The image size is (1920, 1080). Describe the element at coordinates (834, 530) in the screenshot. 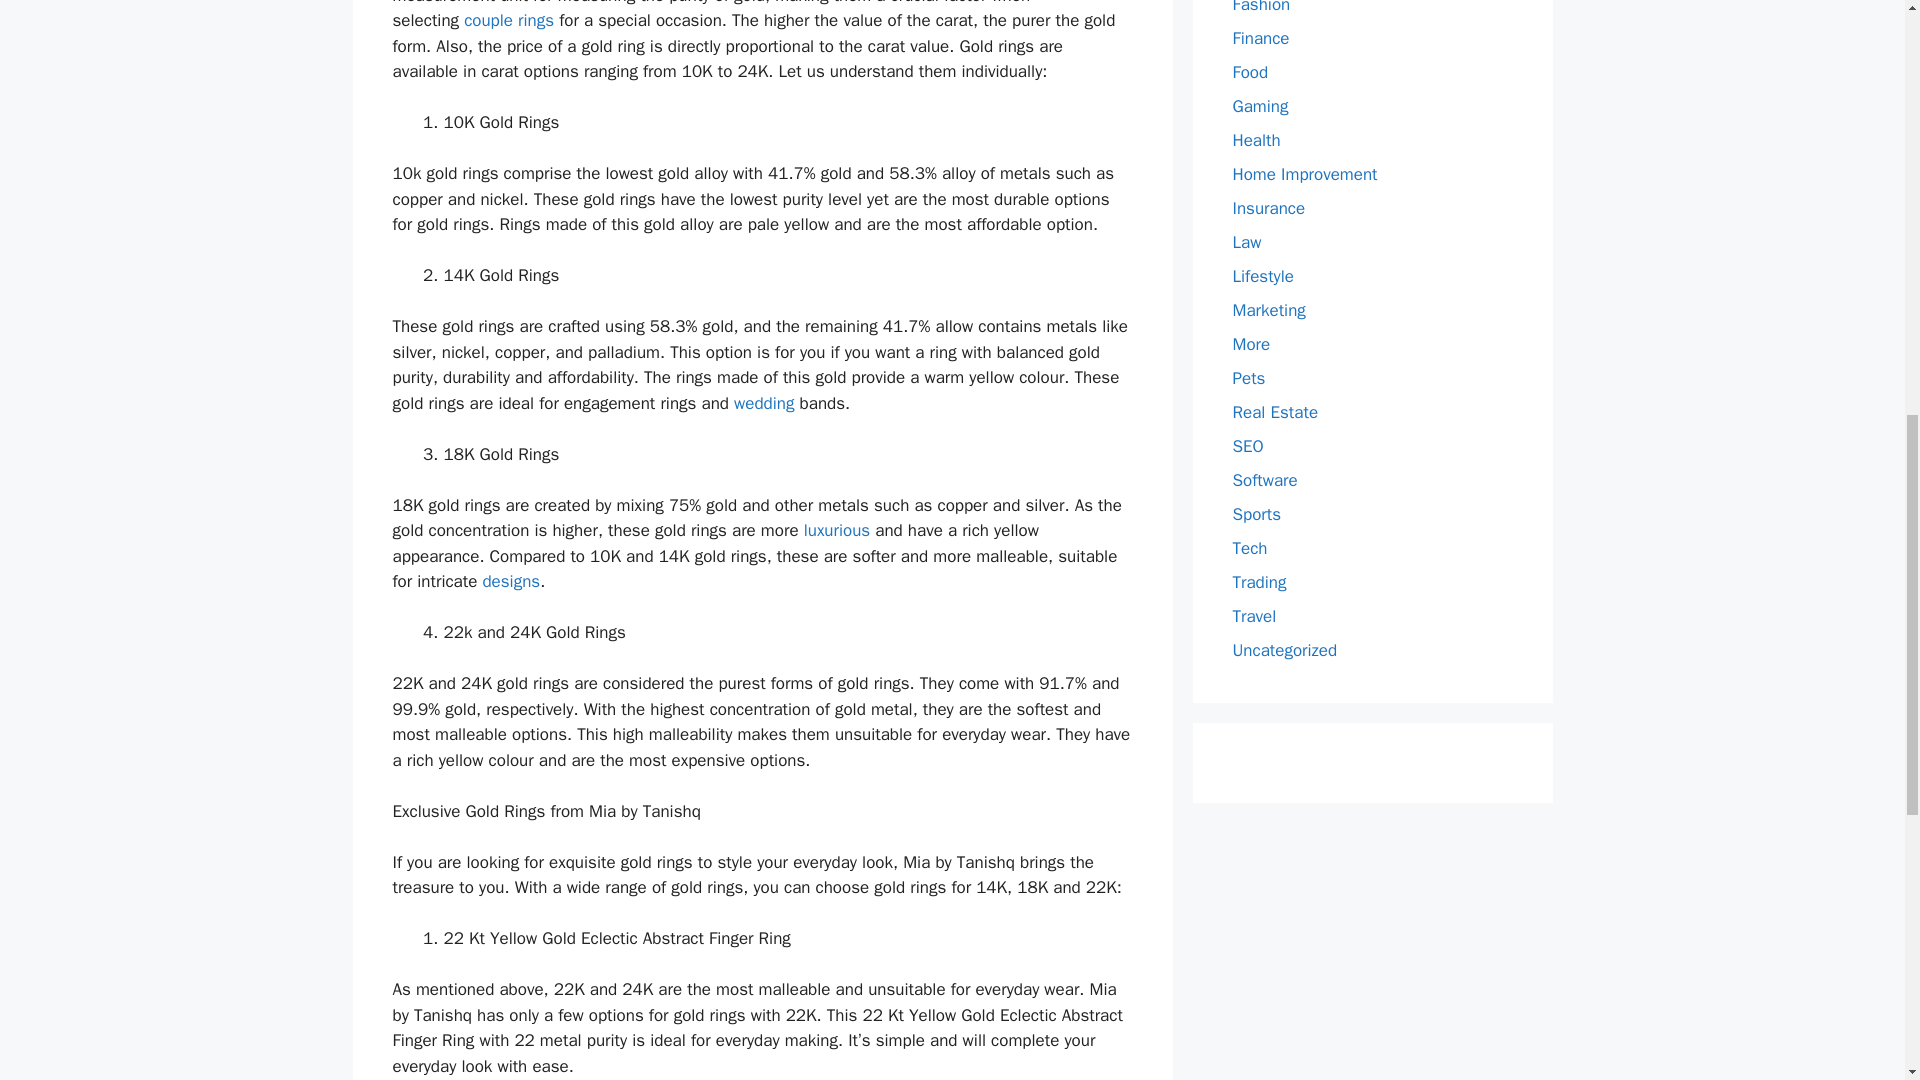

I see `luxurious` at that location.